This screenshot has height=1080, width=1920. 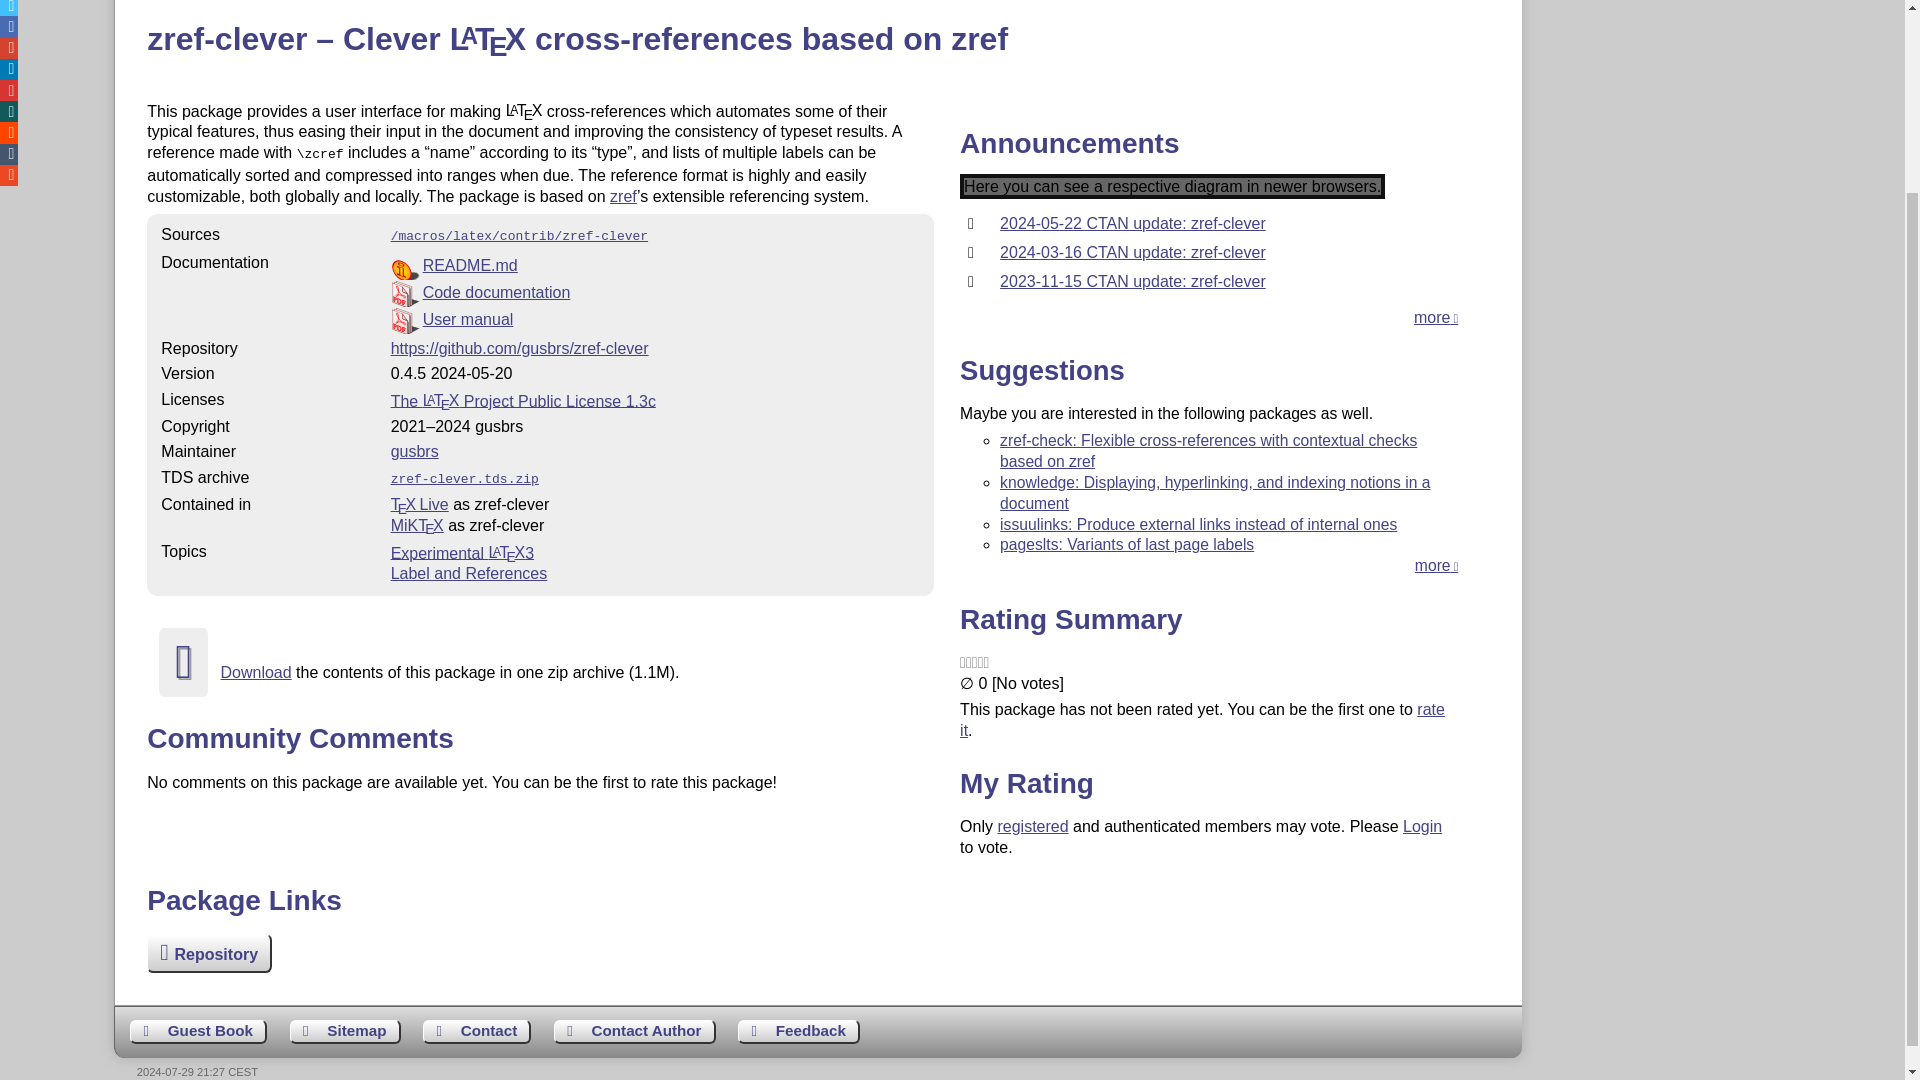 What do you see at coordinates (468, 320) in the screenshot?
I see `User manual` at bounding box center [468, 320].